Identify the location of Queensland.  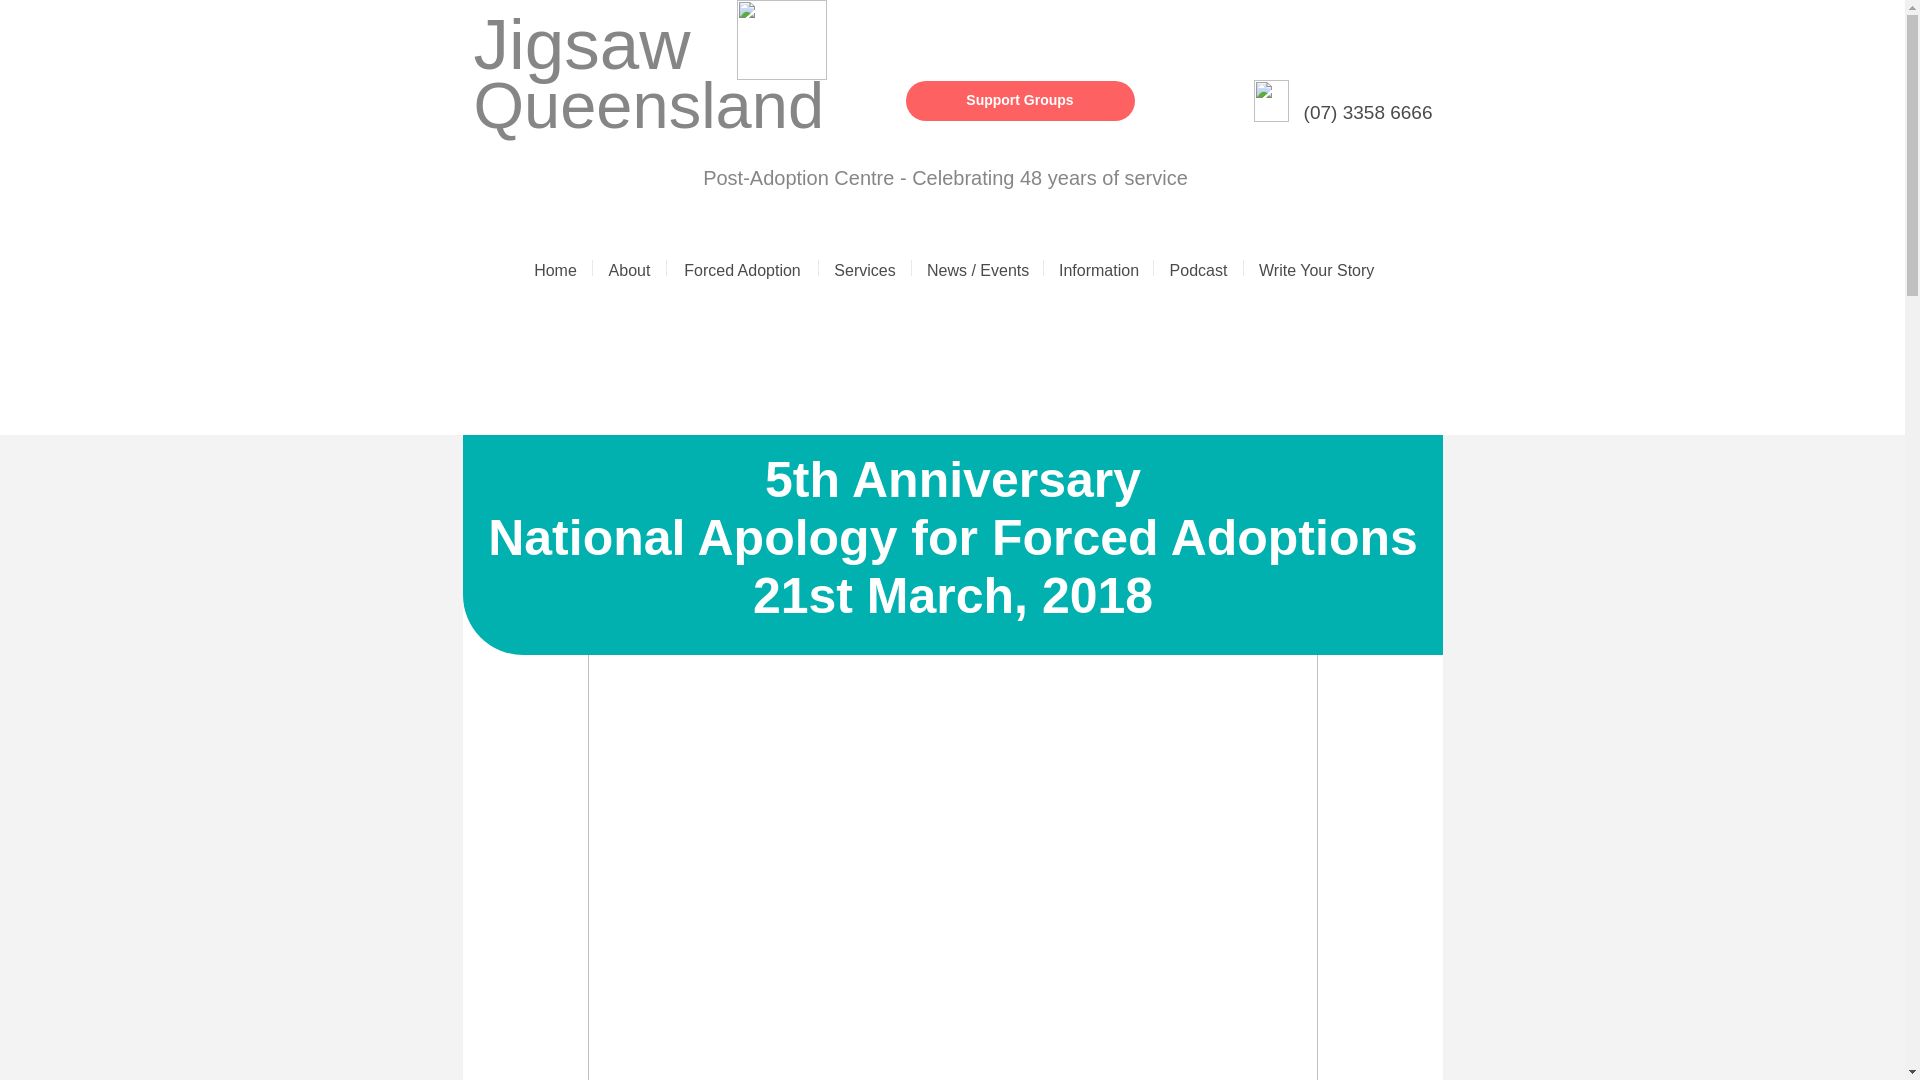
(650, 105).